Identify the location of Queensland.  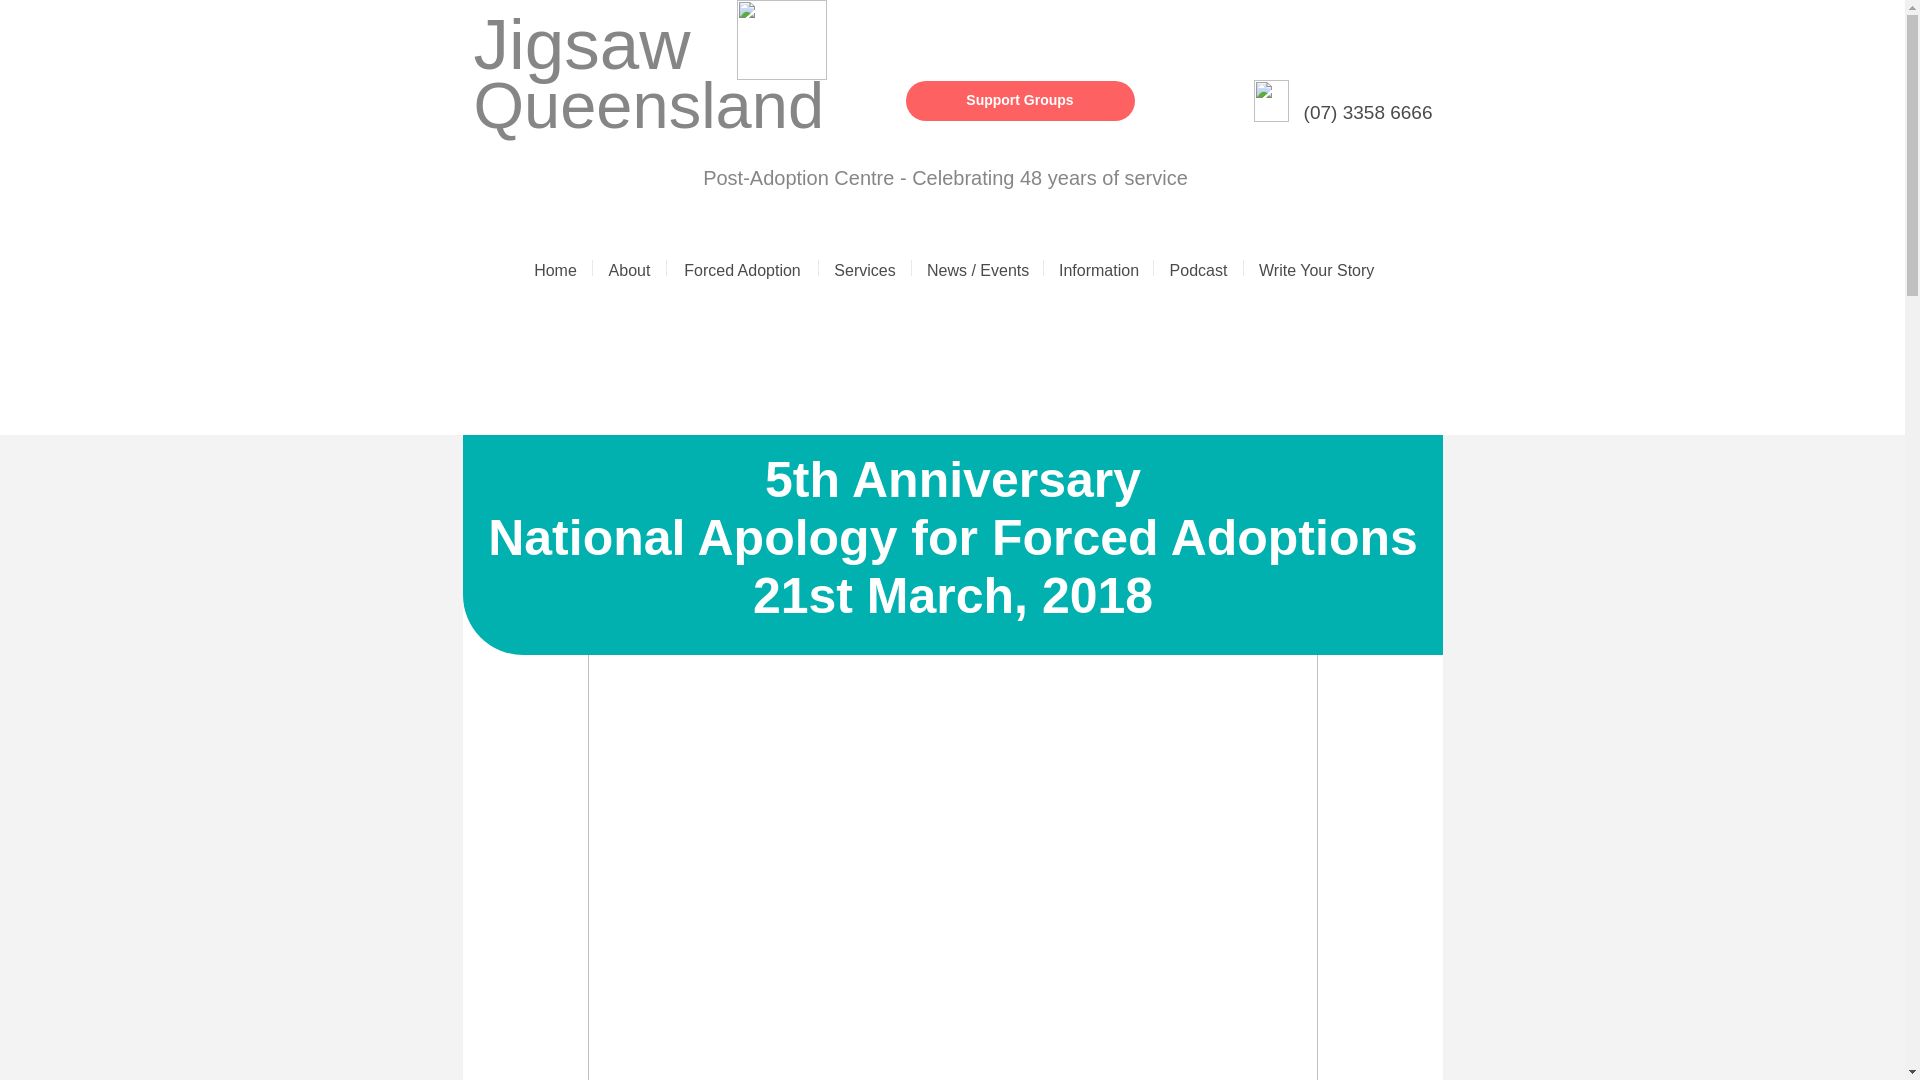
(650, 105).